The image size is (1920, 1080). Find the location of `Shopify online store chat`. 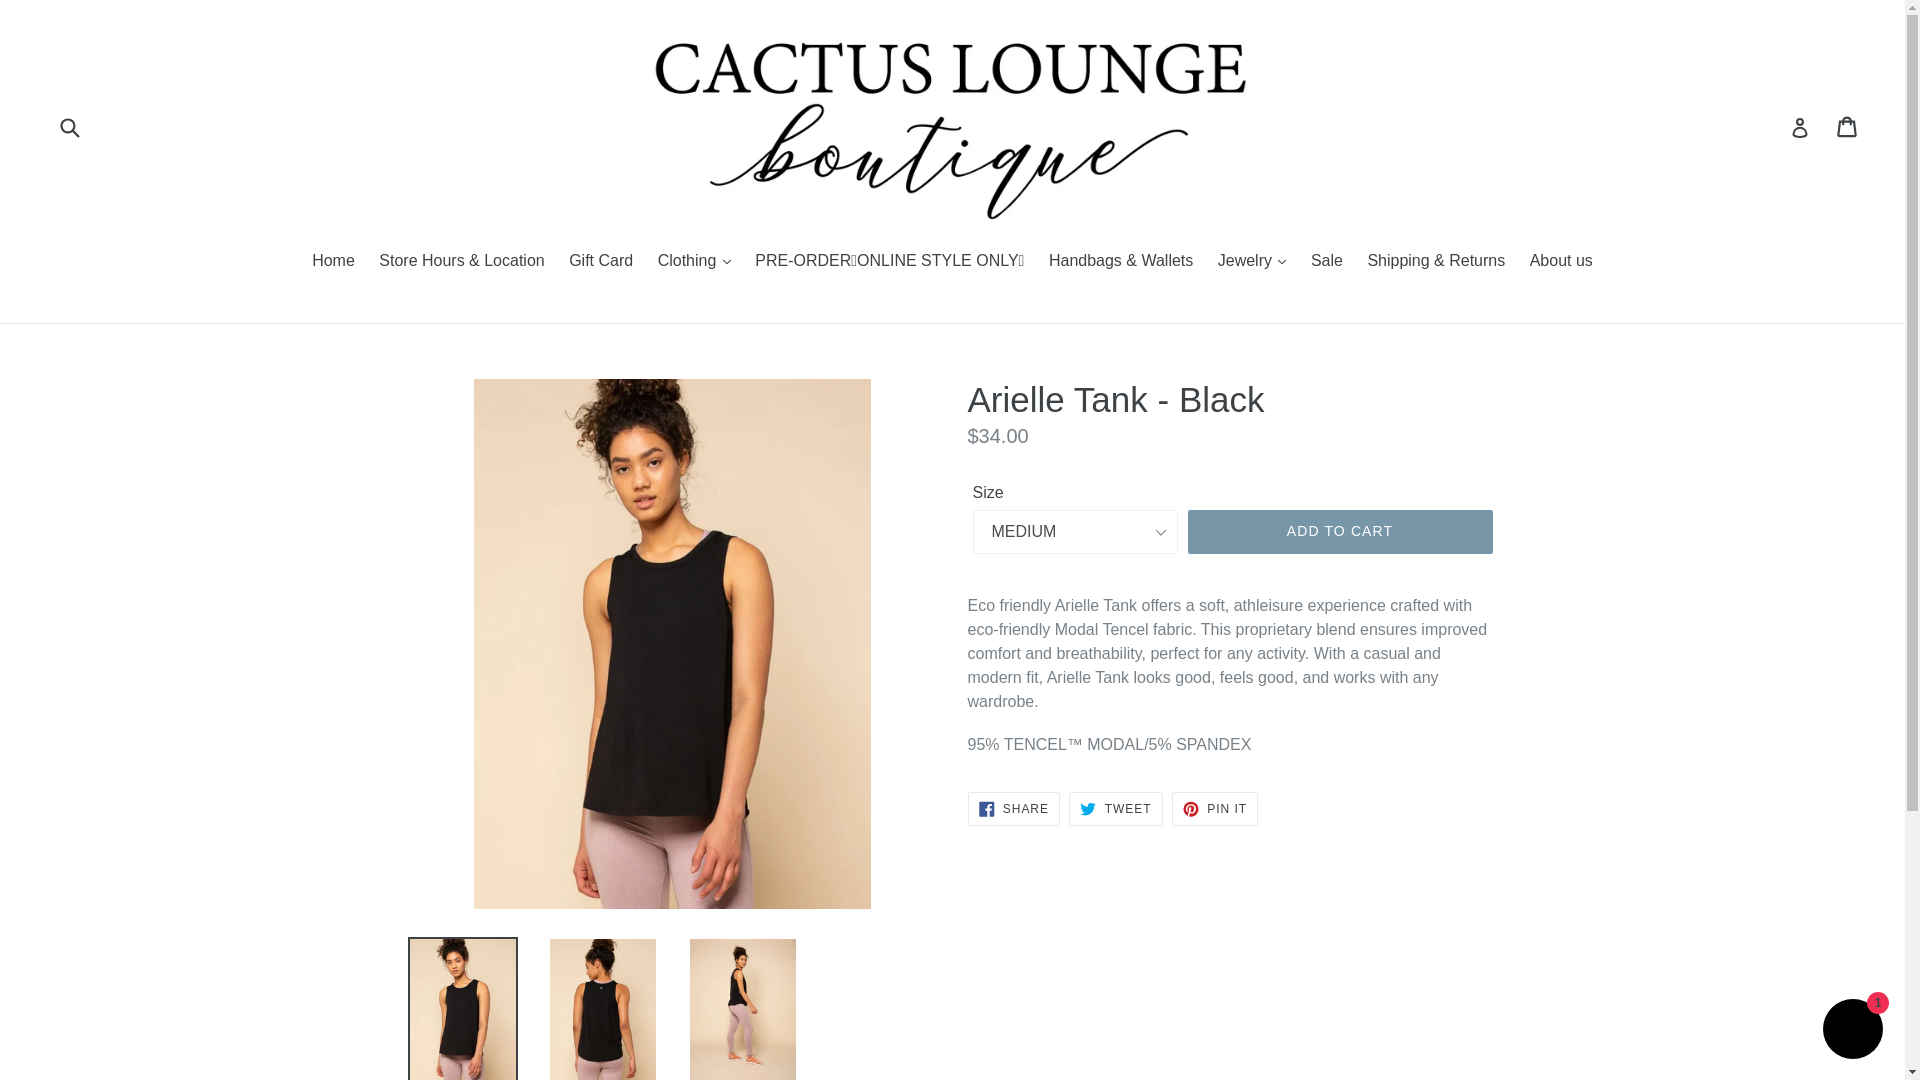

Shopify online store chat is located at coordinates (1852, 1031).